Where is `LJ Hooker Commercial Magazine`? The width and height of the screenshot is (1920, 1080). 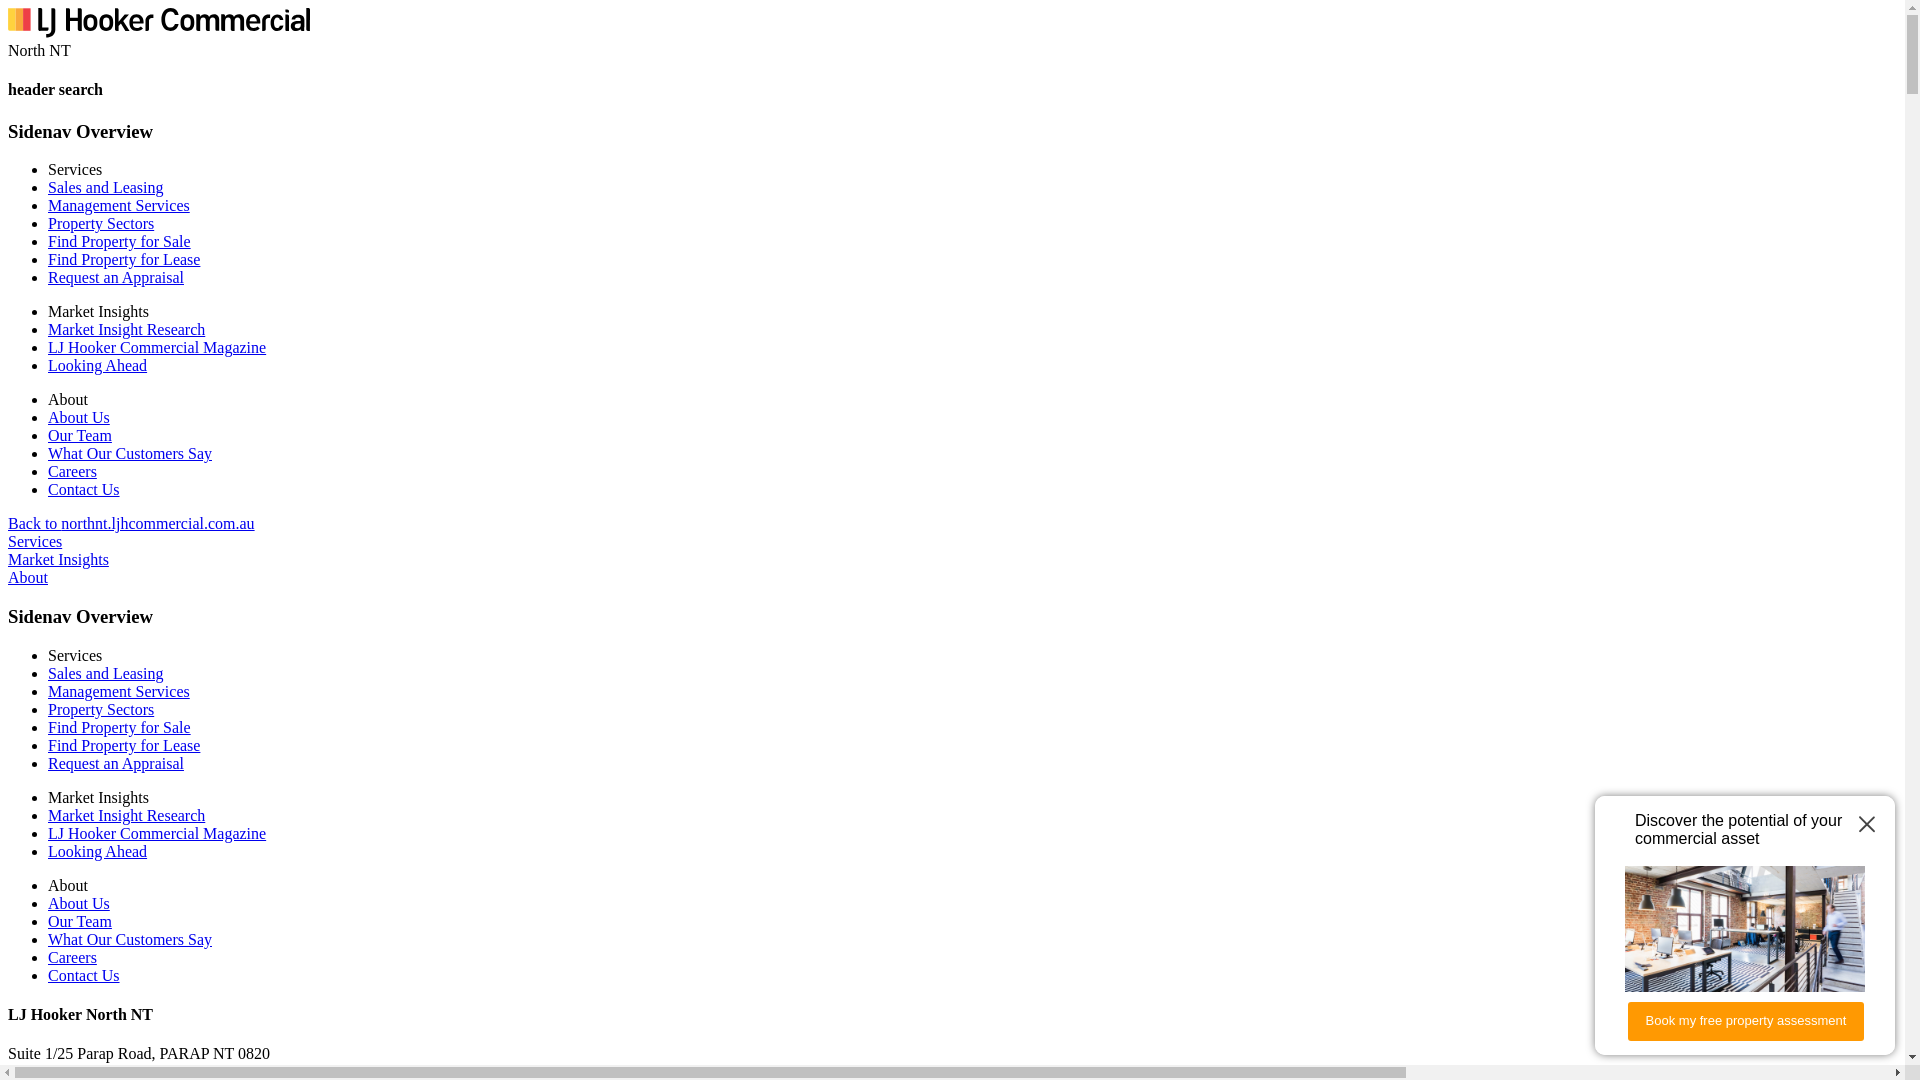 LJ Hooker Commercial Magazine is located at coordinates (157, 834).